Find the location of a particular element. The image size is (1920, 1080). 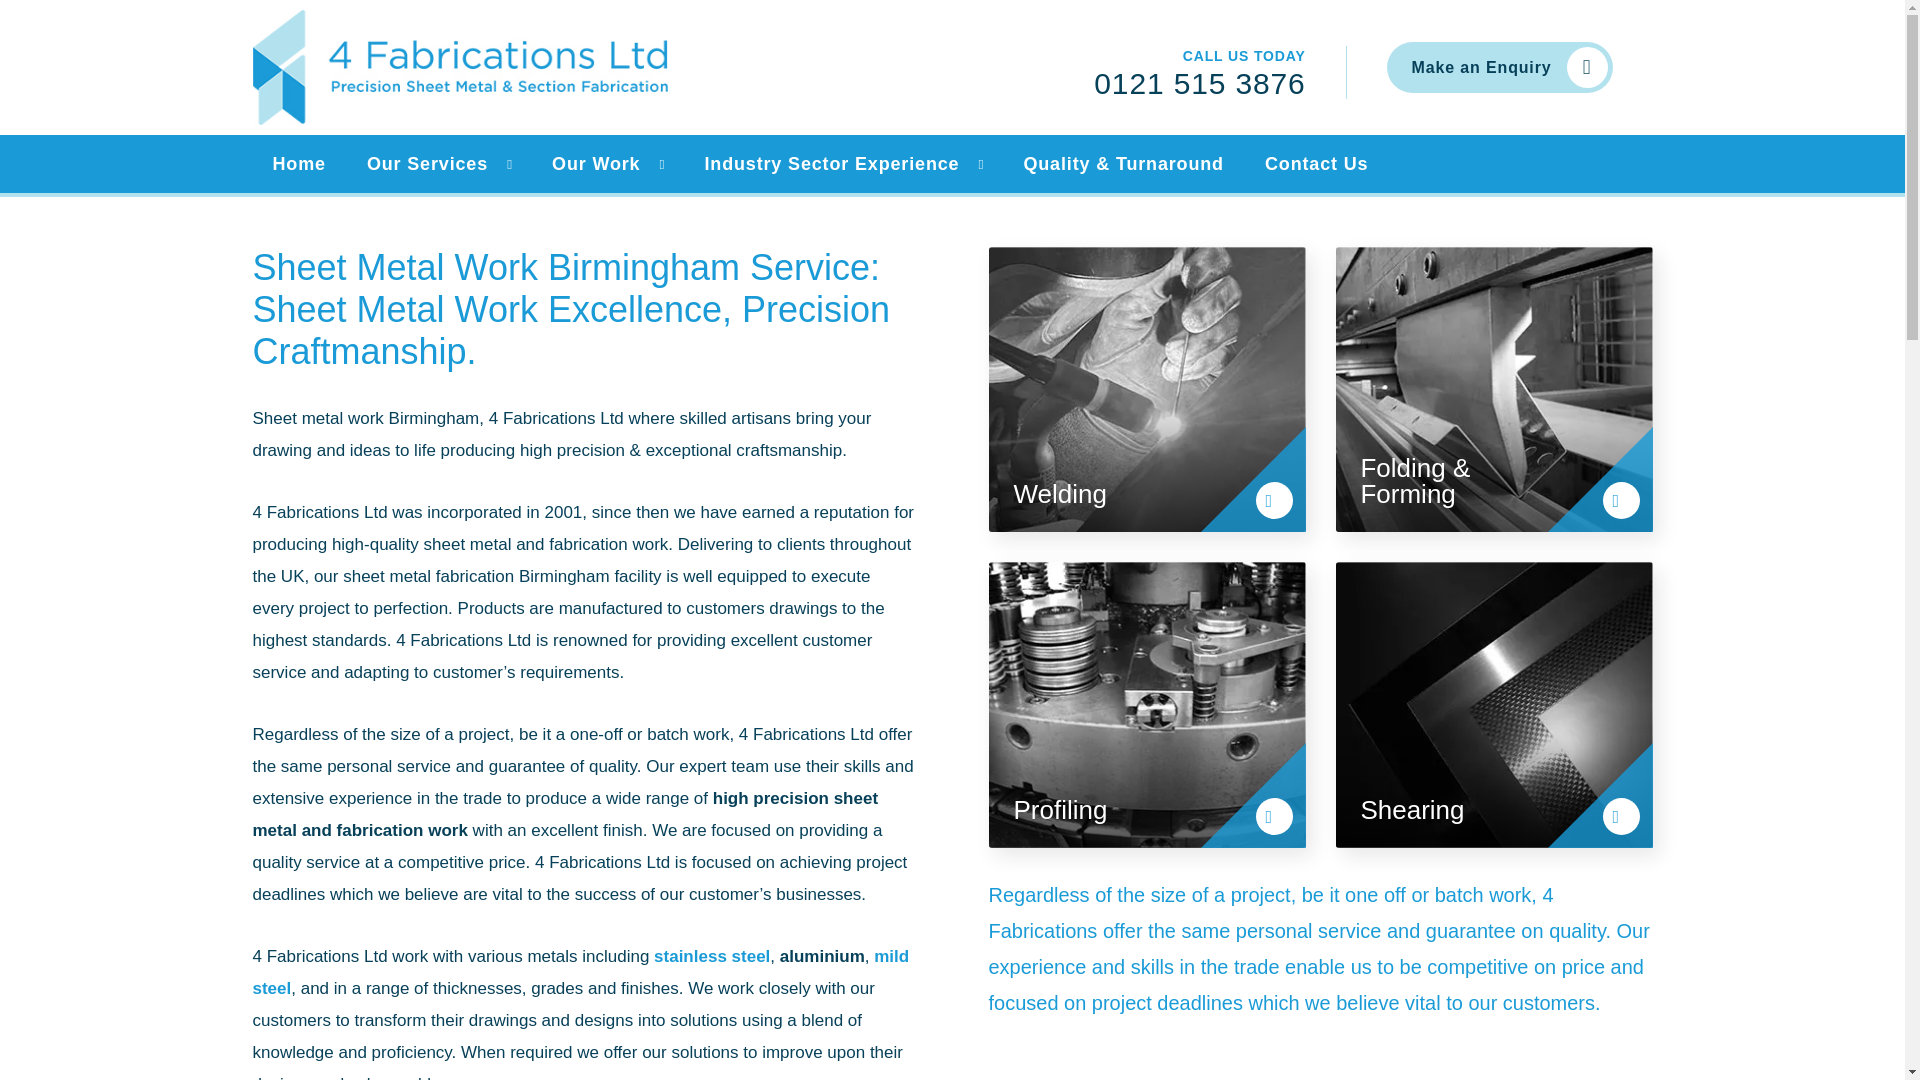

Home is located at coordinates (295, 164).